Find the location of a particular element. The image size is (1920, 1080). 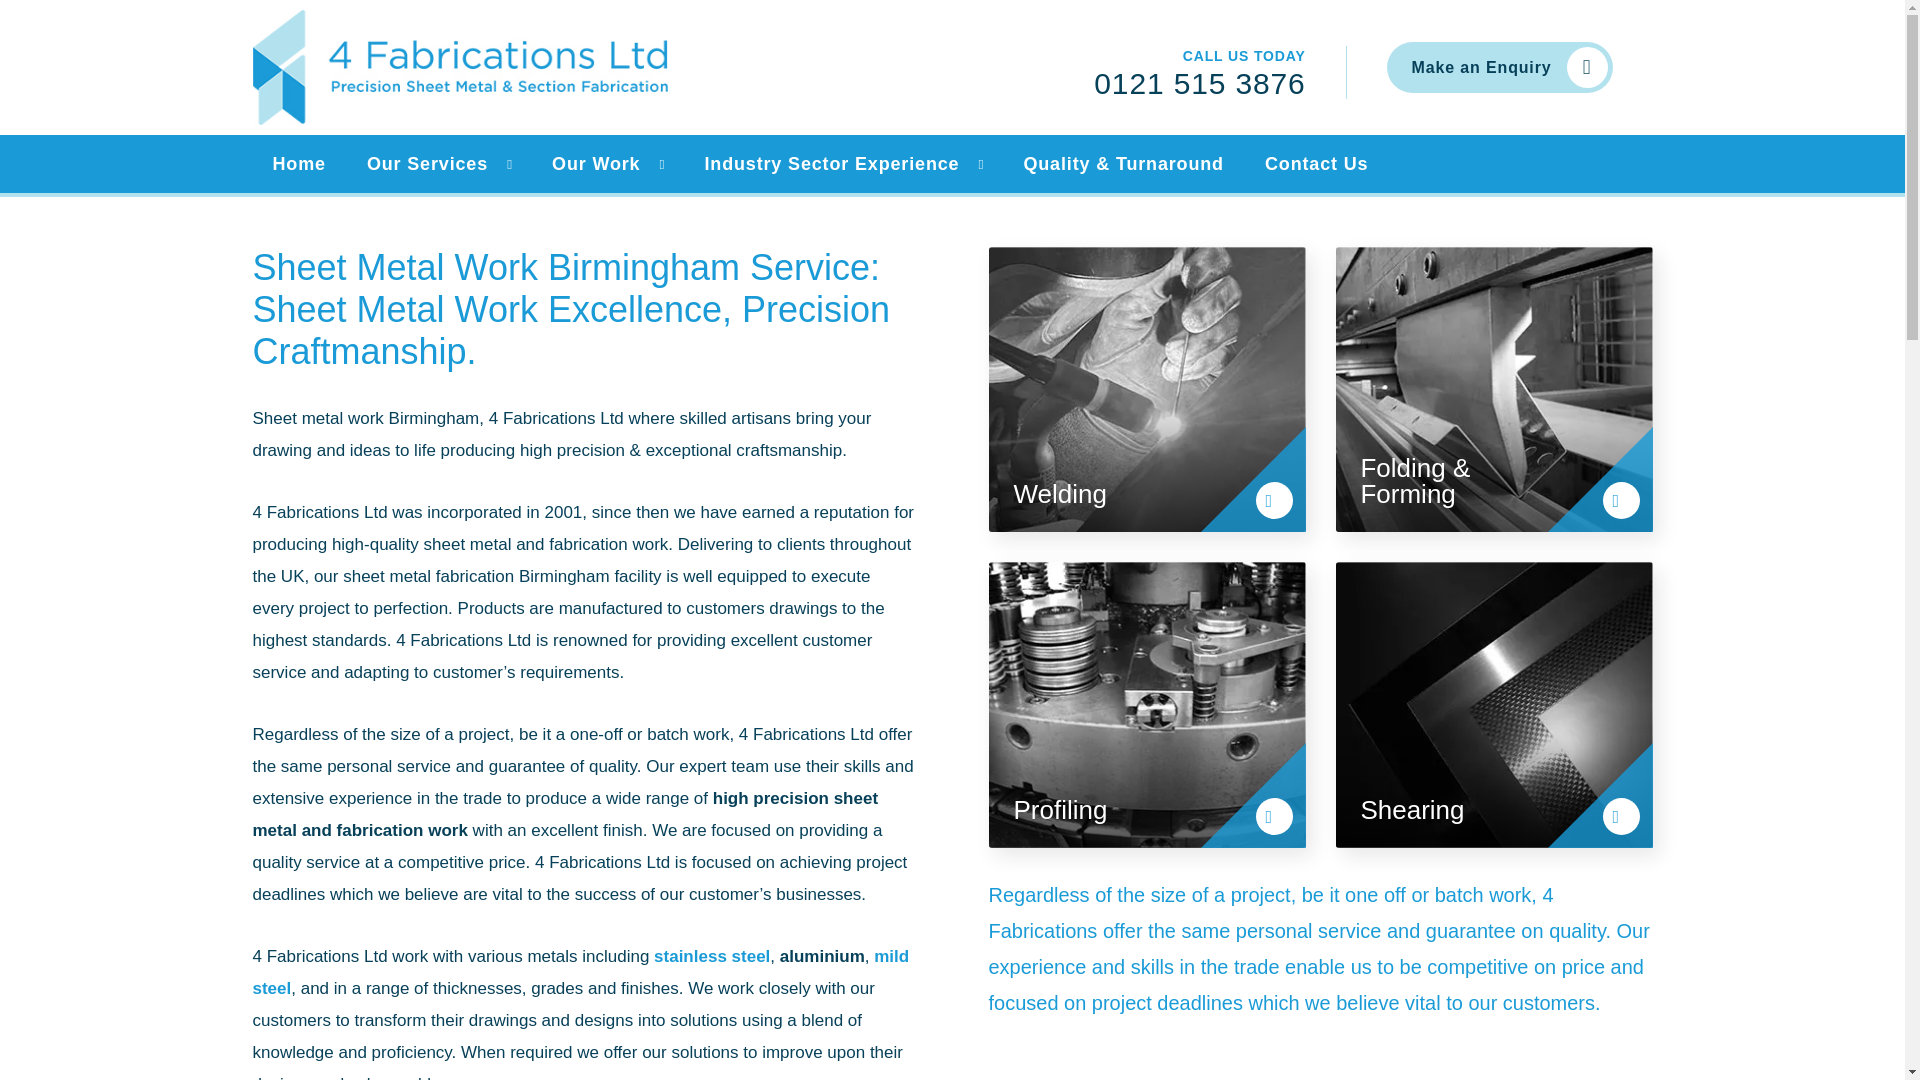

Home is located at coordinates (295, 164).